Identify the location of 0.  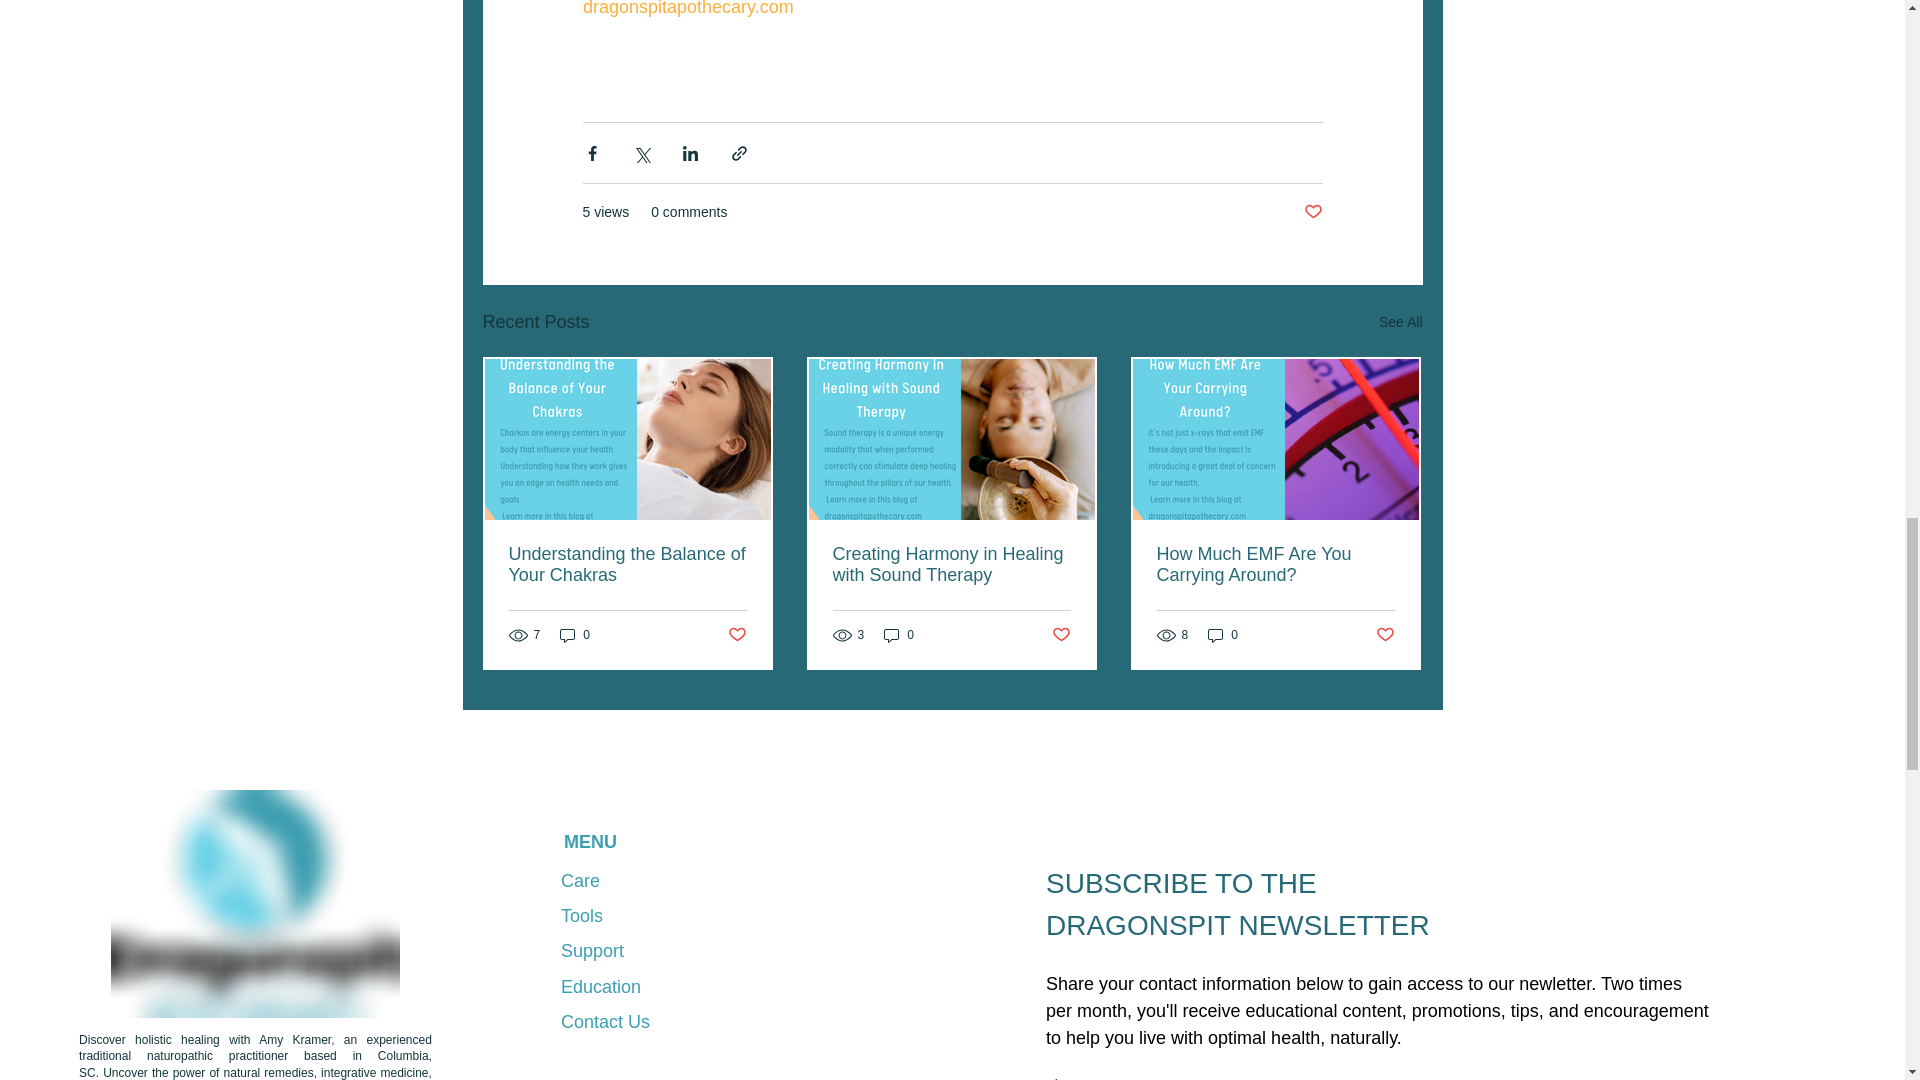
(1222, 635).